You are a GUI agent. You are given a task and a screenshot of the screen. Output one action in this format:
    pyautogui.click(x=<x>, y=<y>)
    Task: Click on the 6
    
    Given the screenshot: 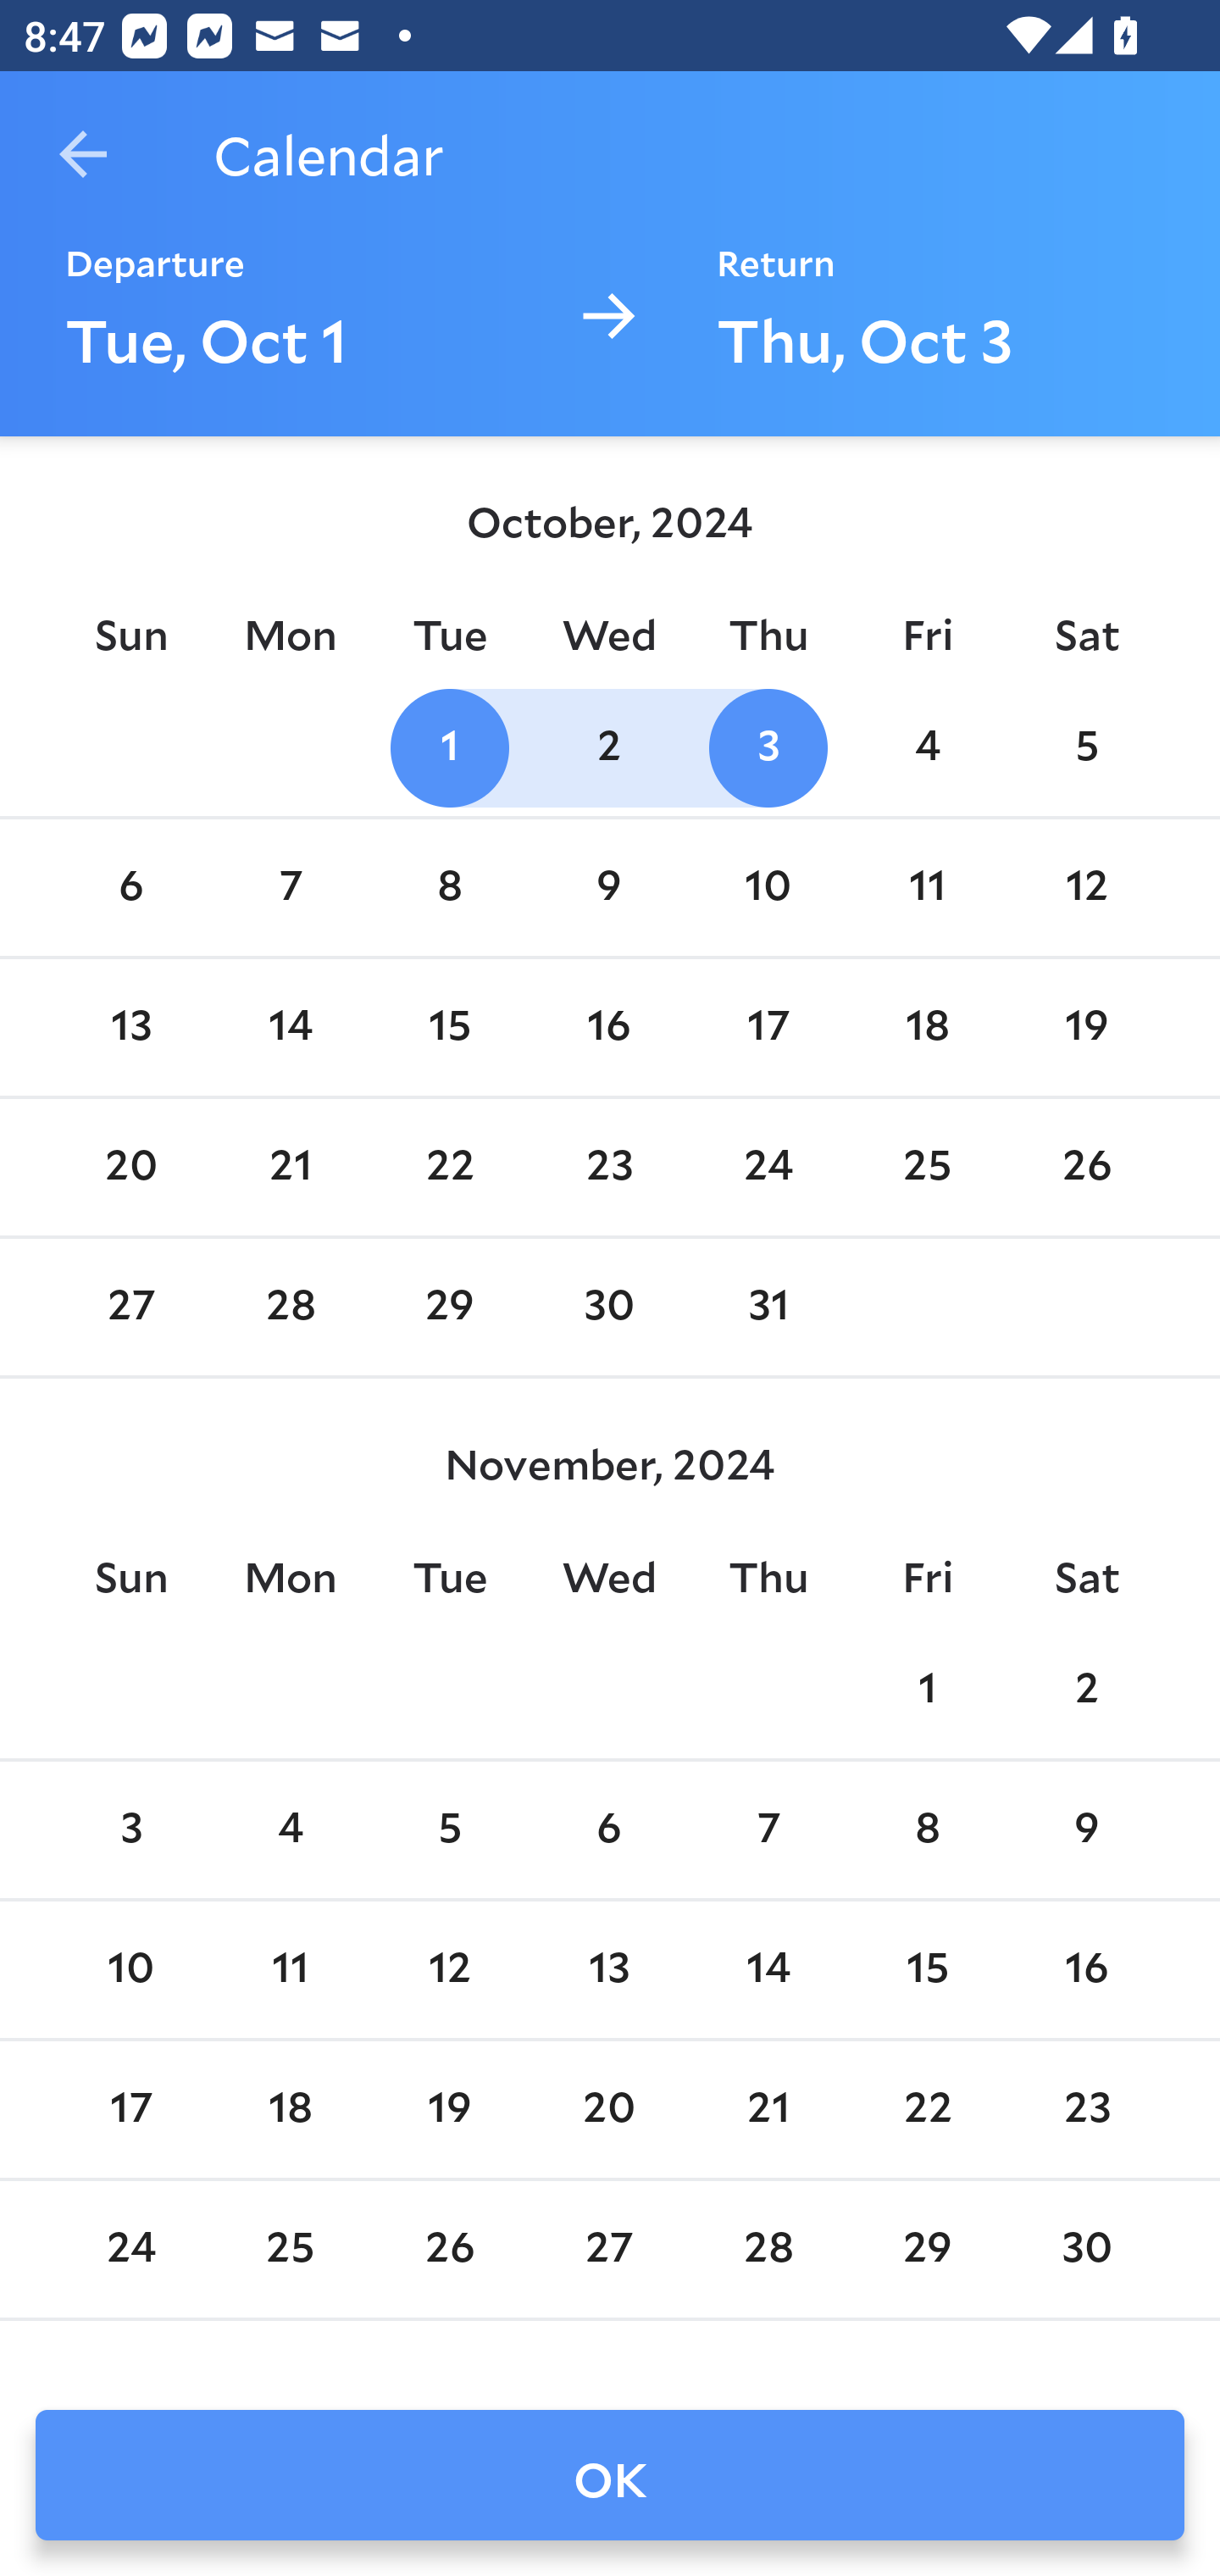 What is the action you would take?
    pyautogui.click(x=130, y=888)
    